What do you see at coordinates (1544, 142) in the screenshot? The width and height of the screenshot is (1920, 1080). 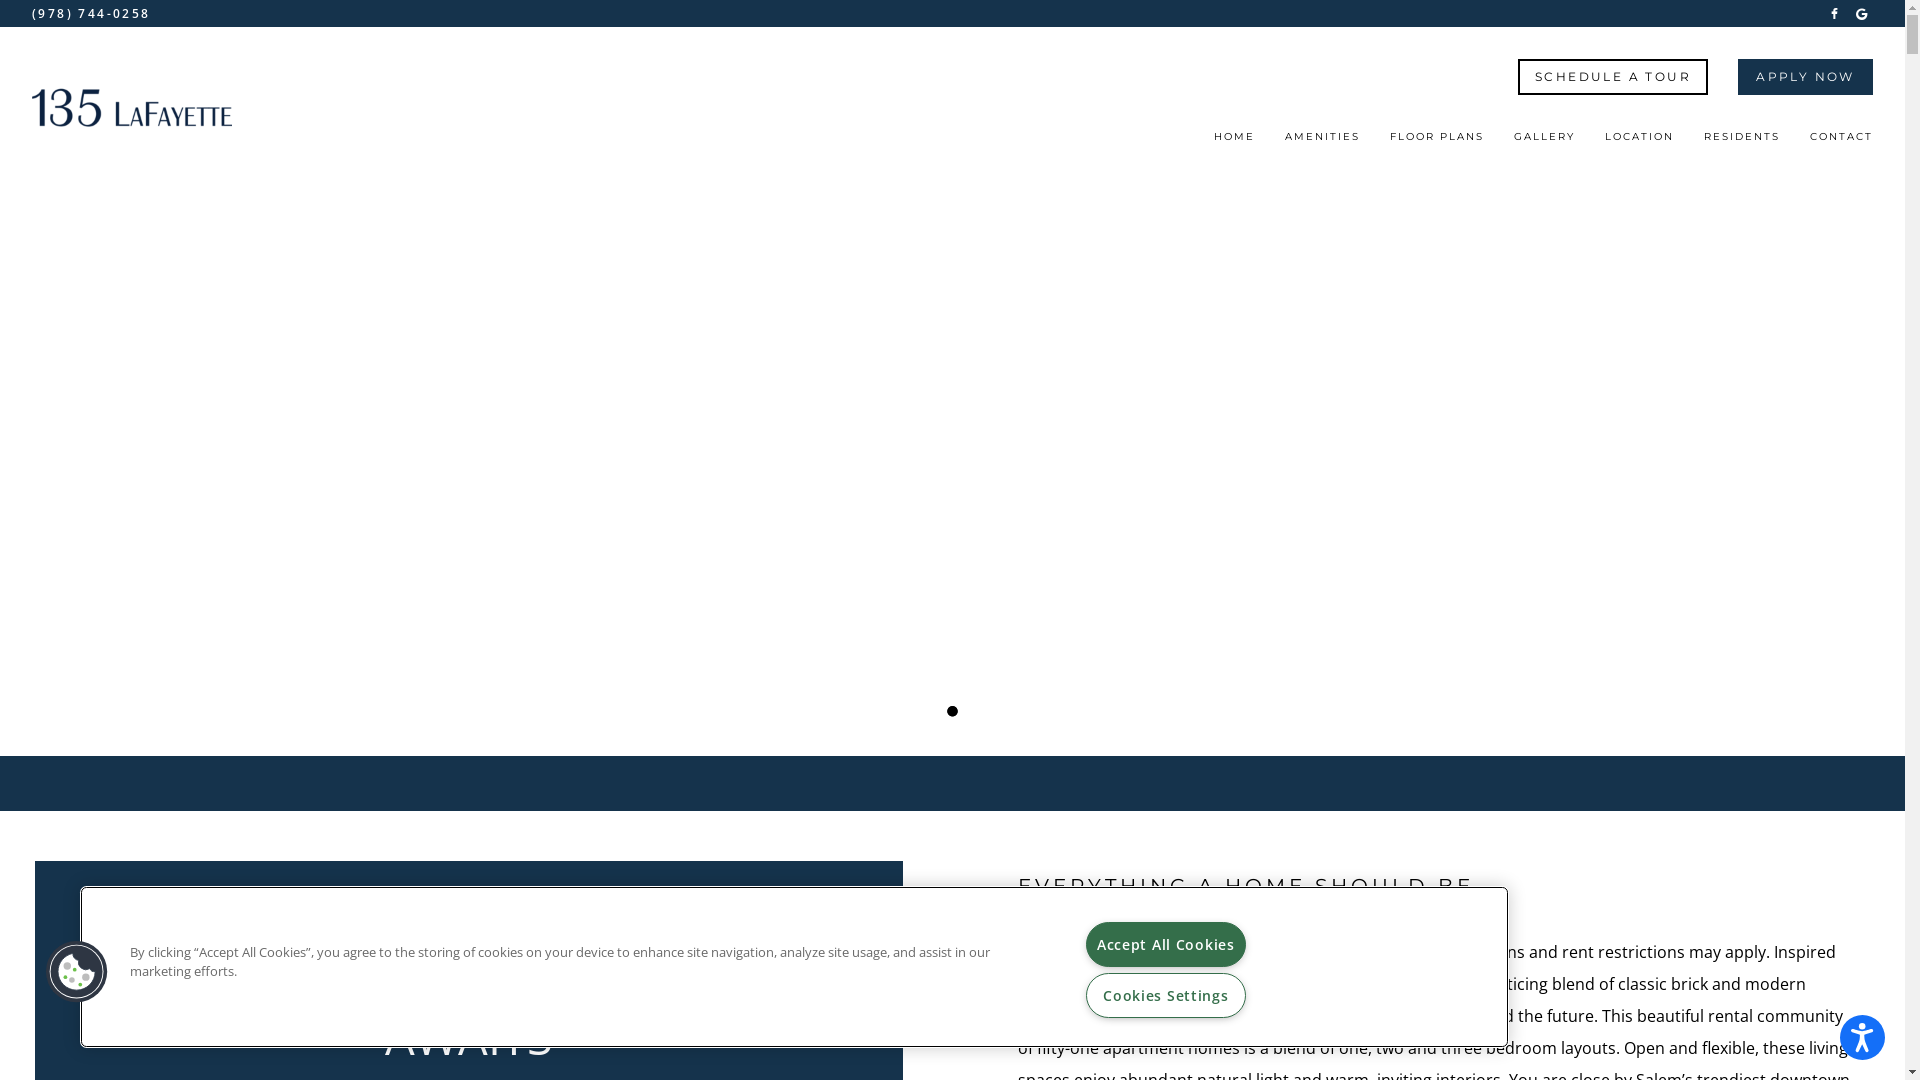 I see `GALLERY` at bounding box center [1544, 142].